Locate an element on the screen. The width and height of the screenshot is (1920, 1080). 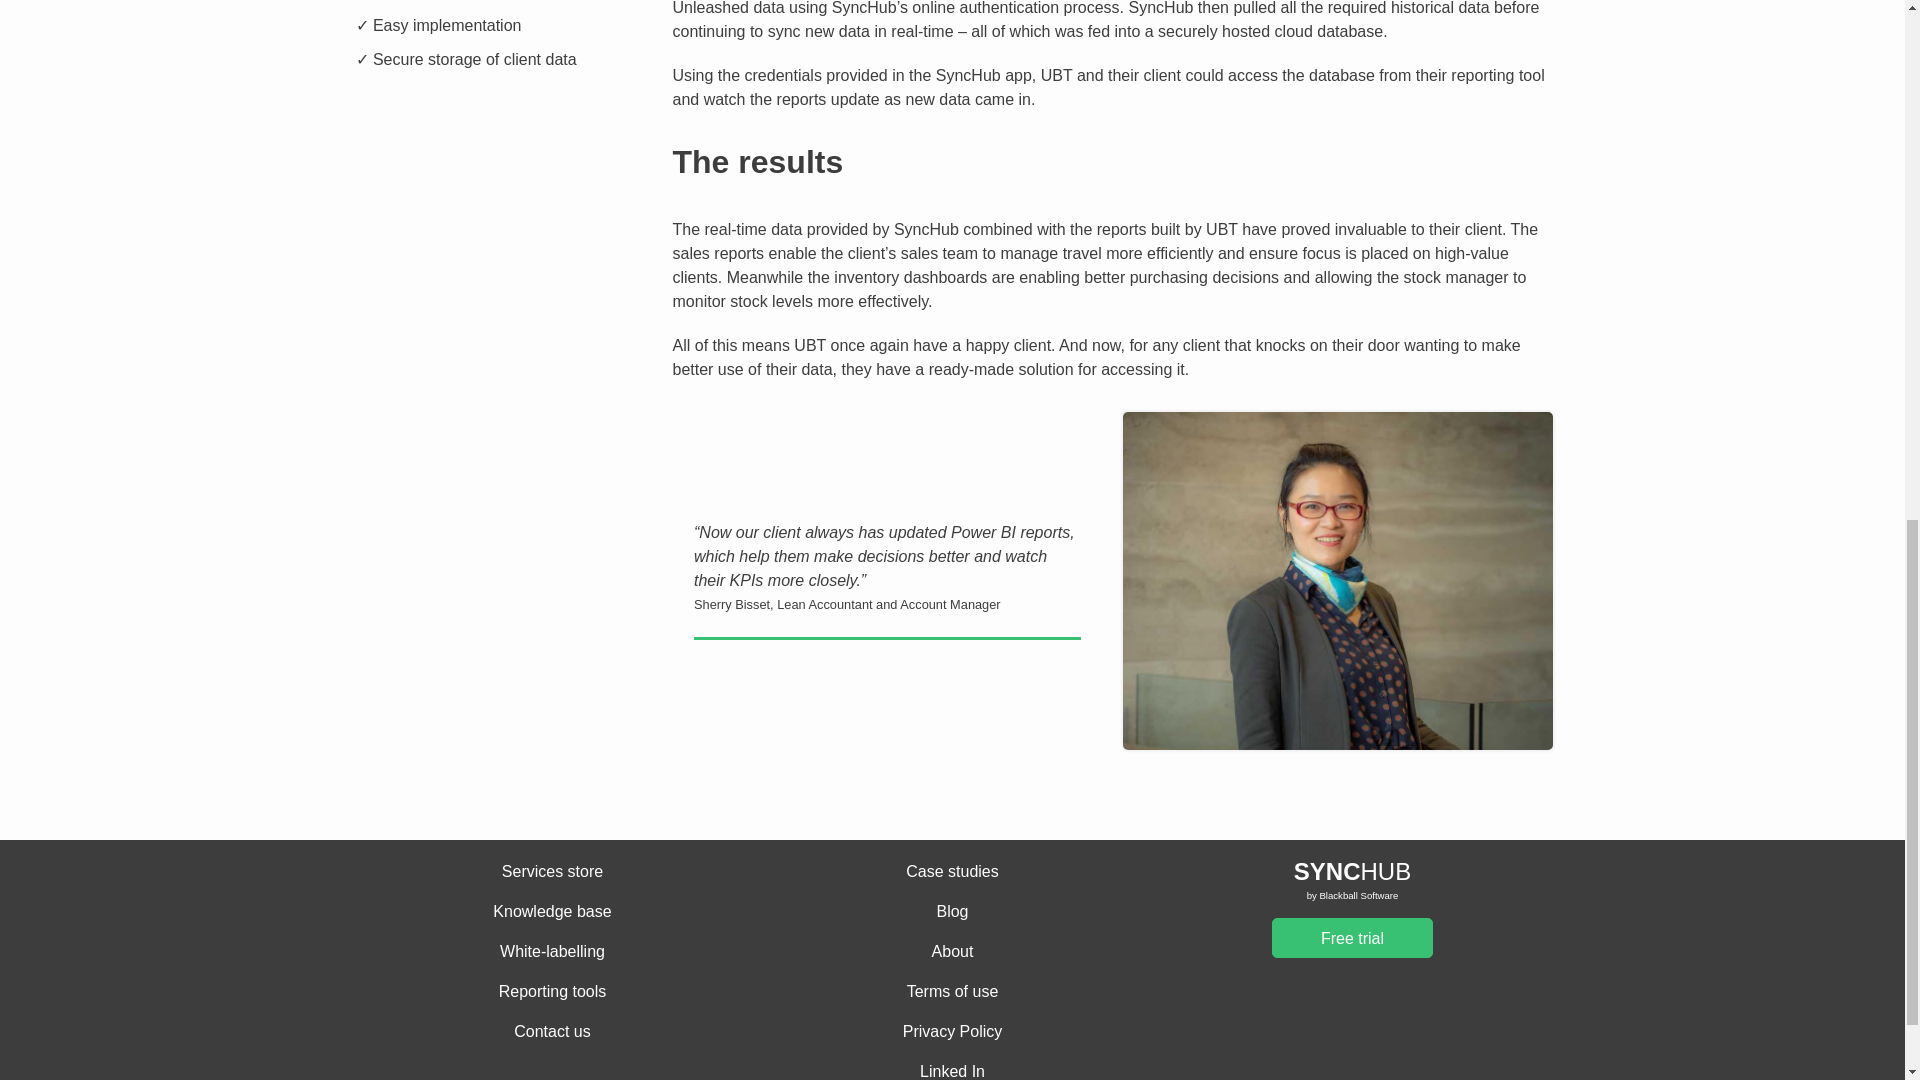
White-labelling is located at coordinates (552, 952).